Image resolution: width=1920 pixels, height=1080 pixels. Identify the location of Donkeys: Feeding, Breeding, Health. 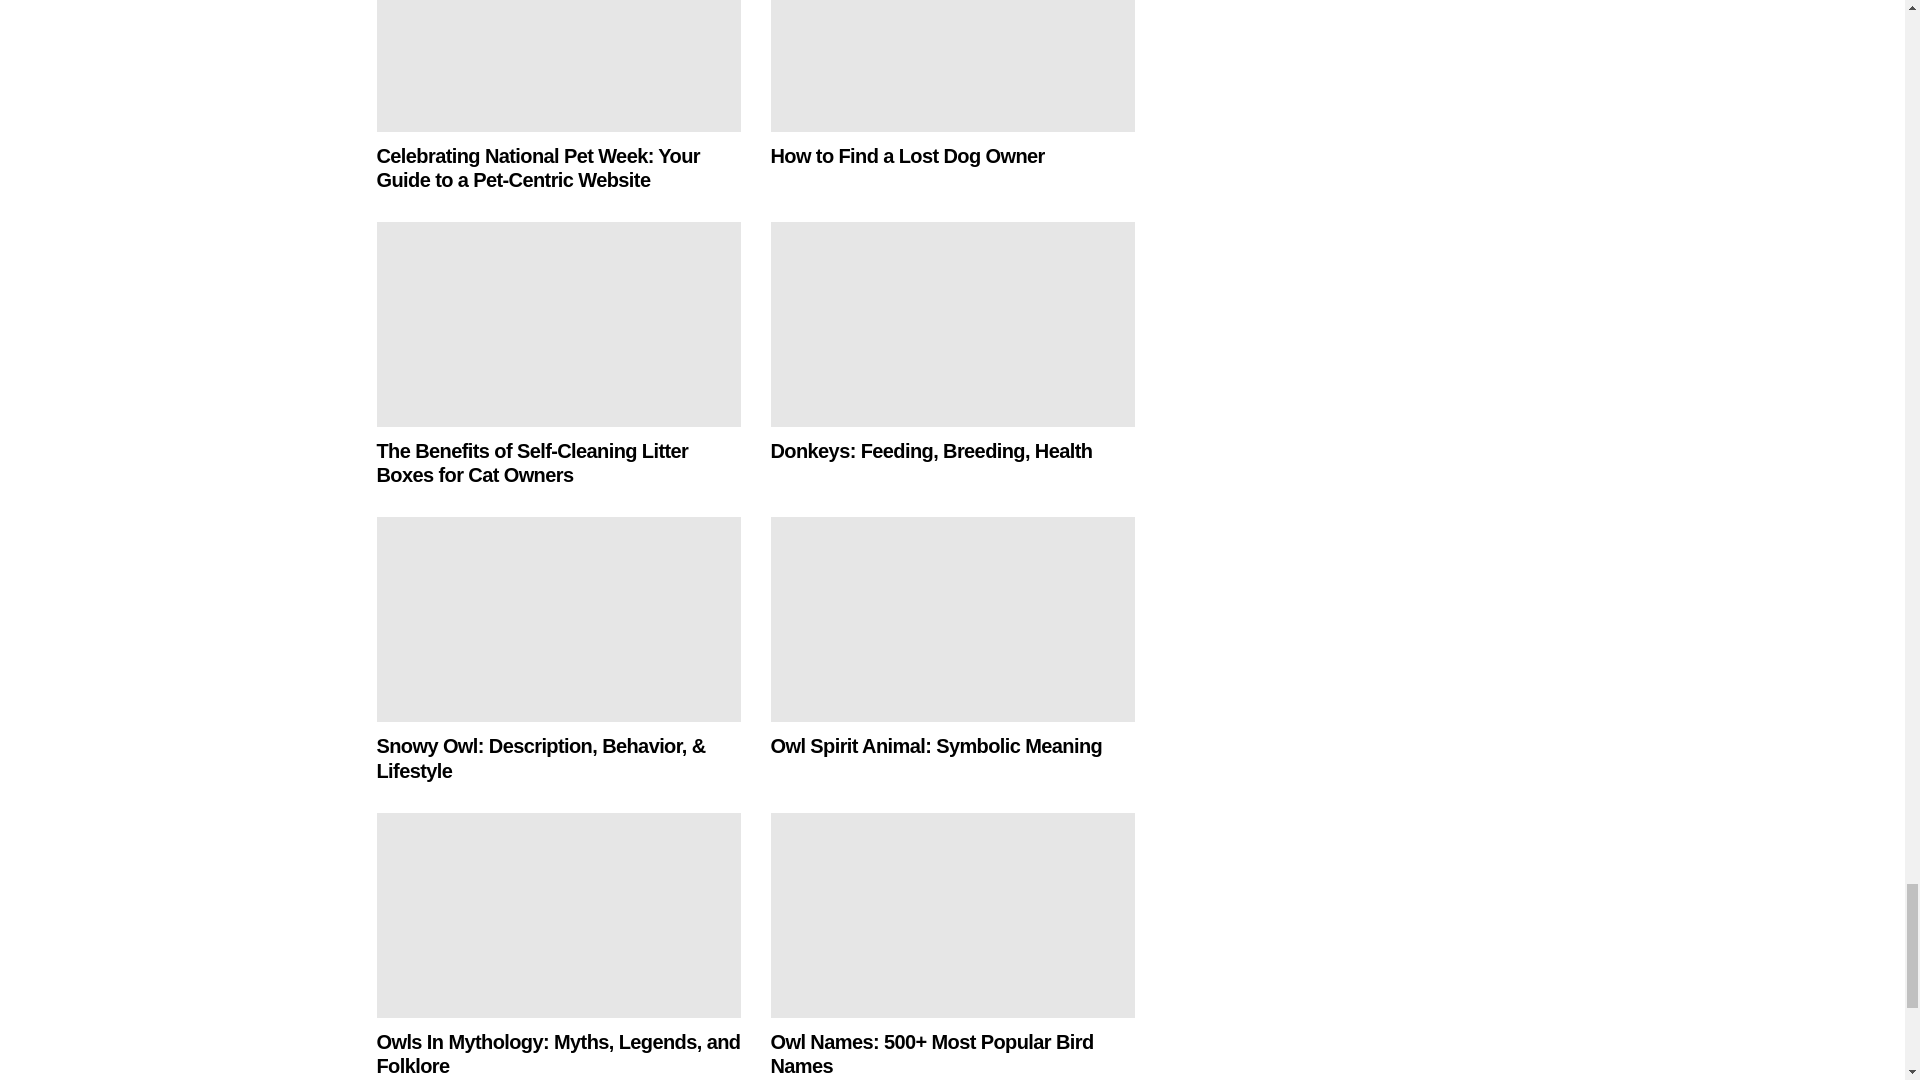
(952, 324).